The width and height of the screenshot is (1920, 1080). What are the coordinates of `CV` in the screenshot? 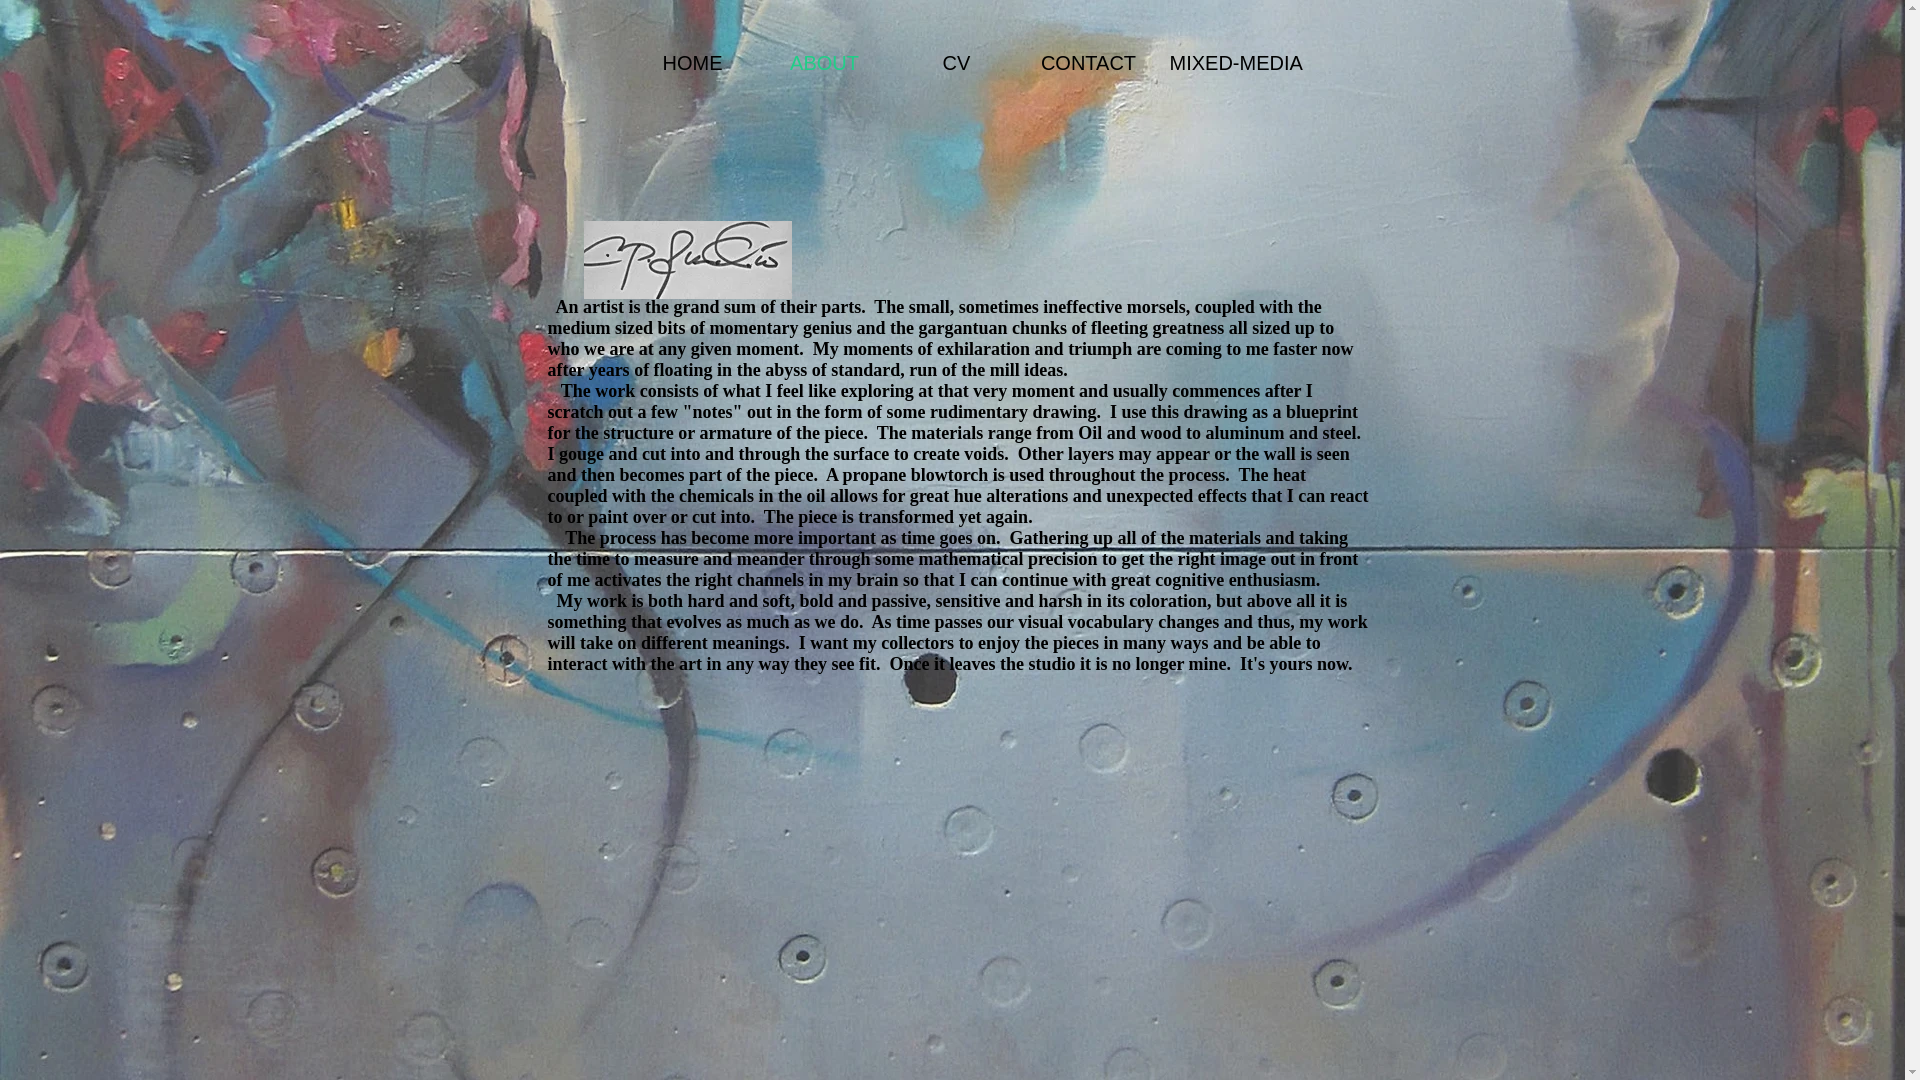 It's located at (956, 63).